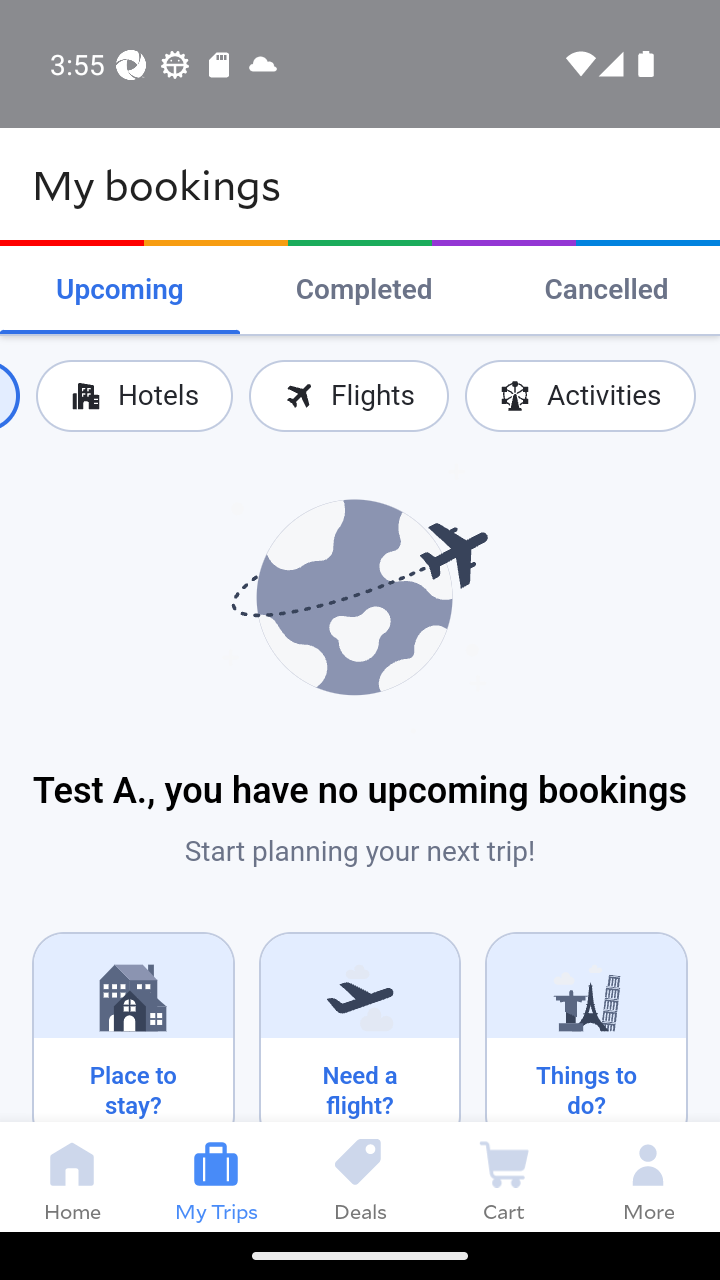  What do you see at coordinates (504, 1176) in the screenshot?
I see `Cart` at bounding box center [504, 1176].